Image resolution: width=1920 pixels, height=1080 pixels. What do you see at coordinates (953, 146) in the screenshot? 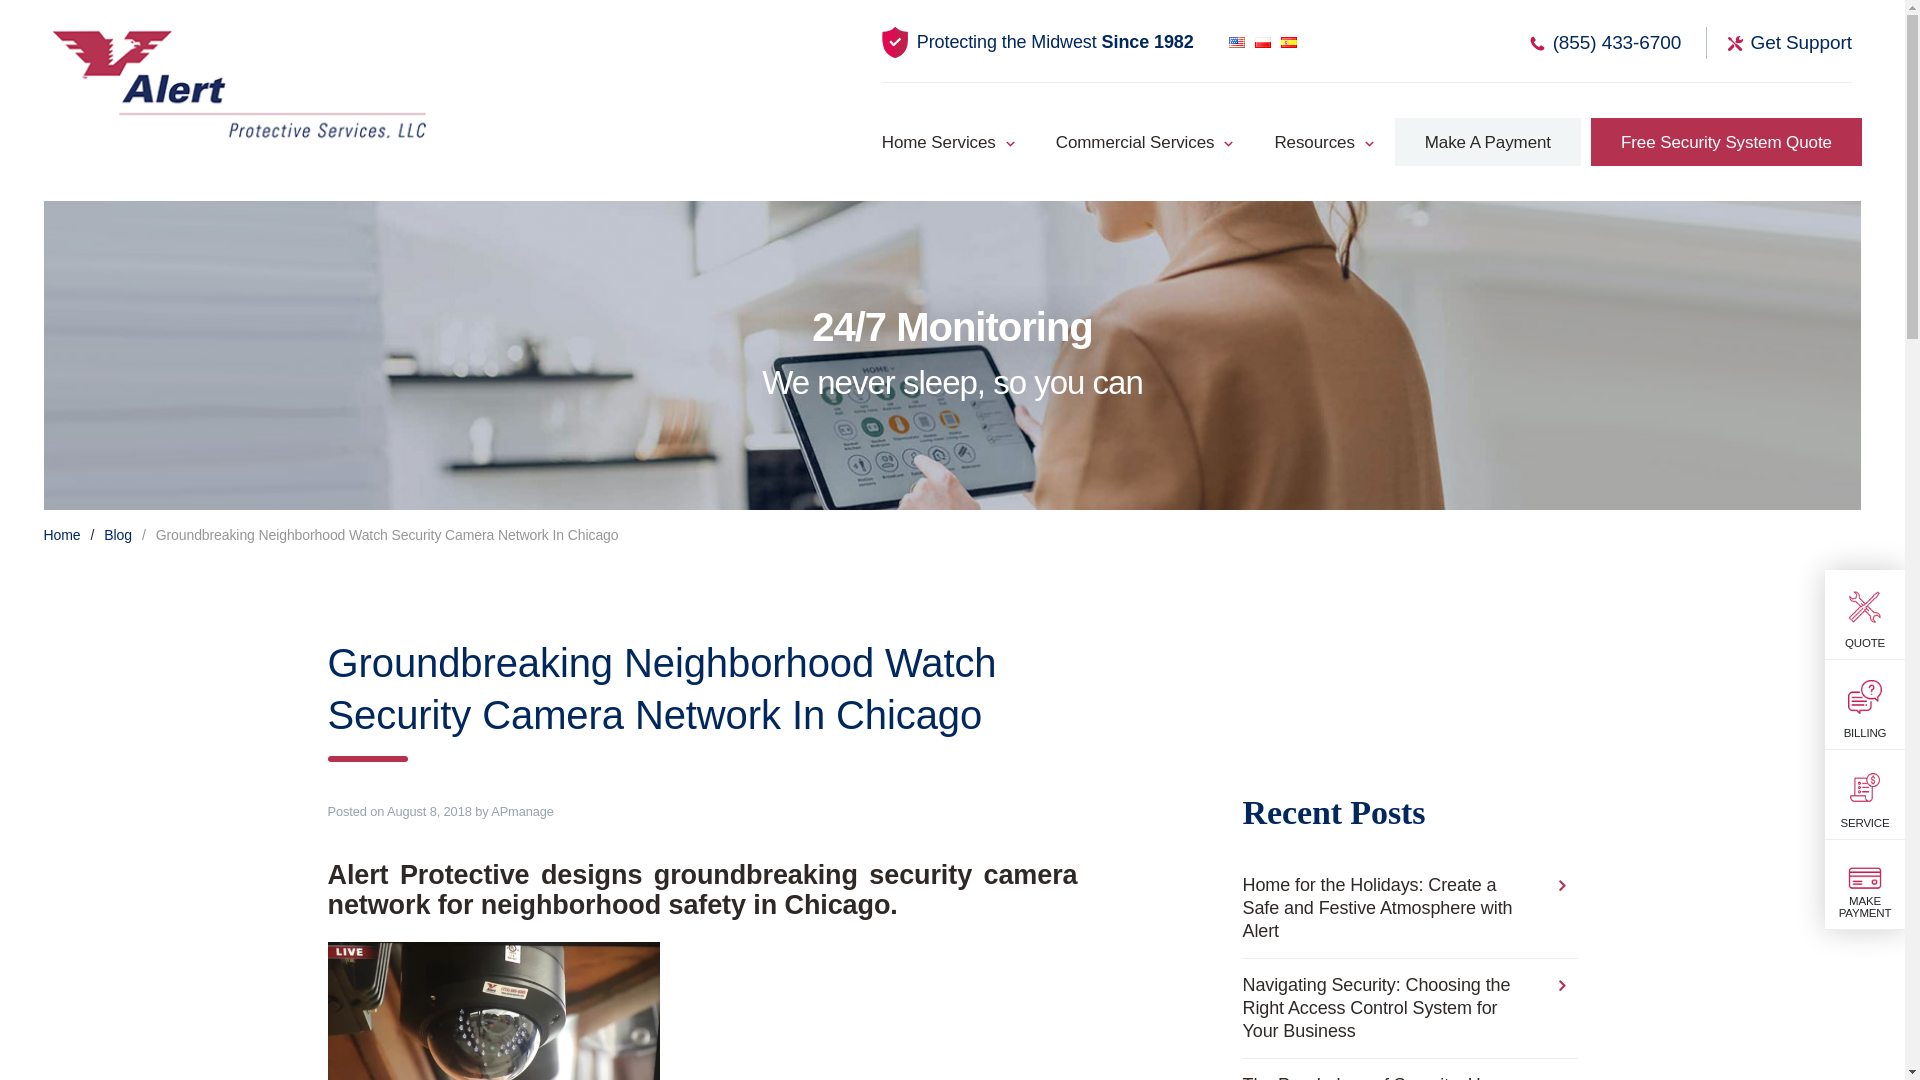
I see `Home Security Systems` at bounding box center [953, 146].